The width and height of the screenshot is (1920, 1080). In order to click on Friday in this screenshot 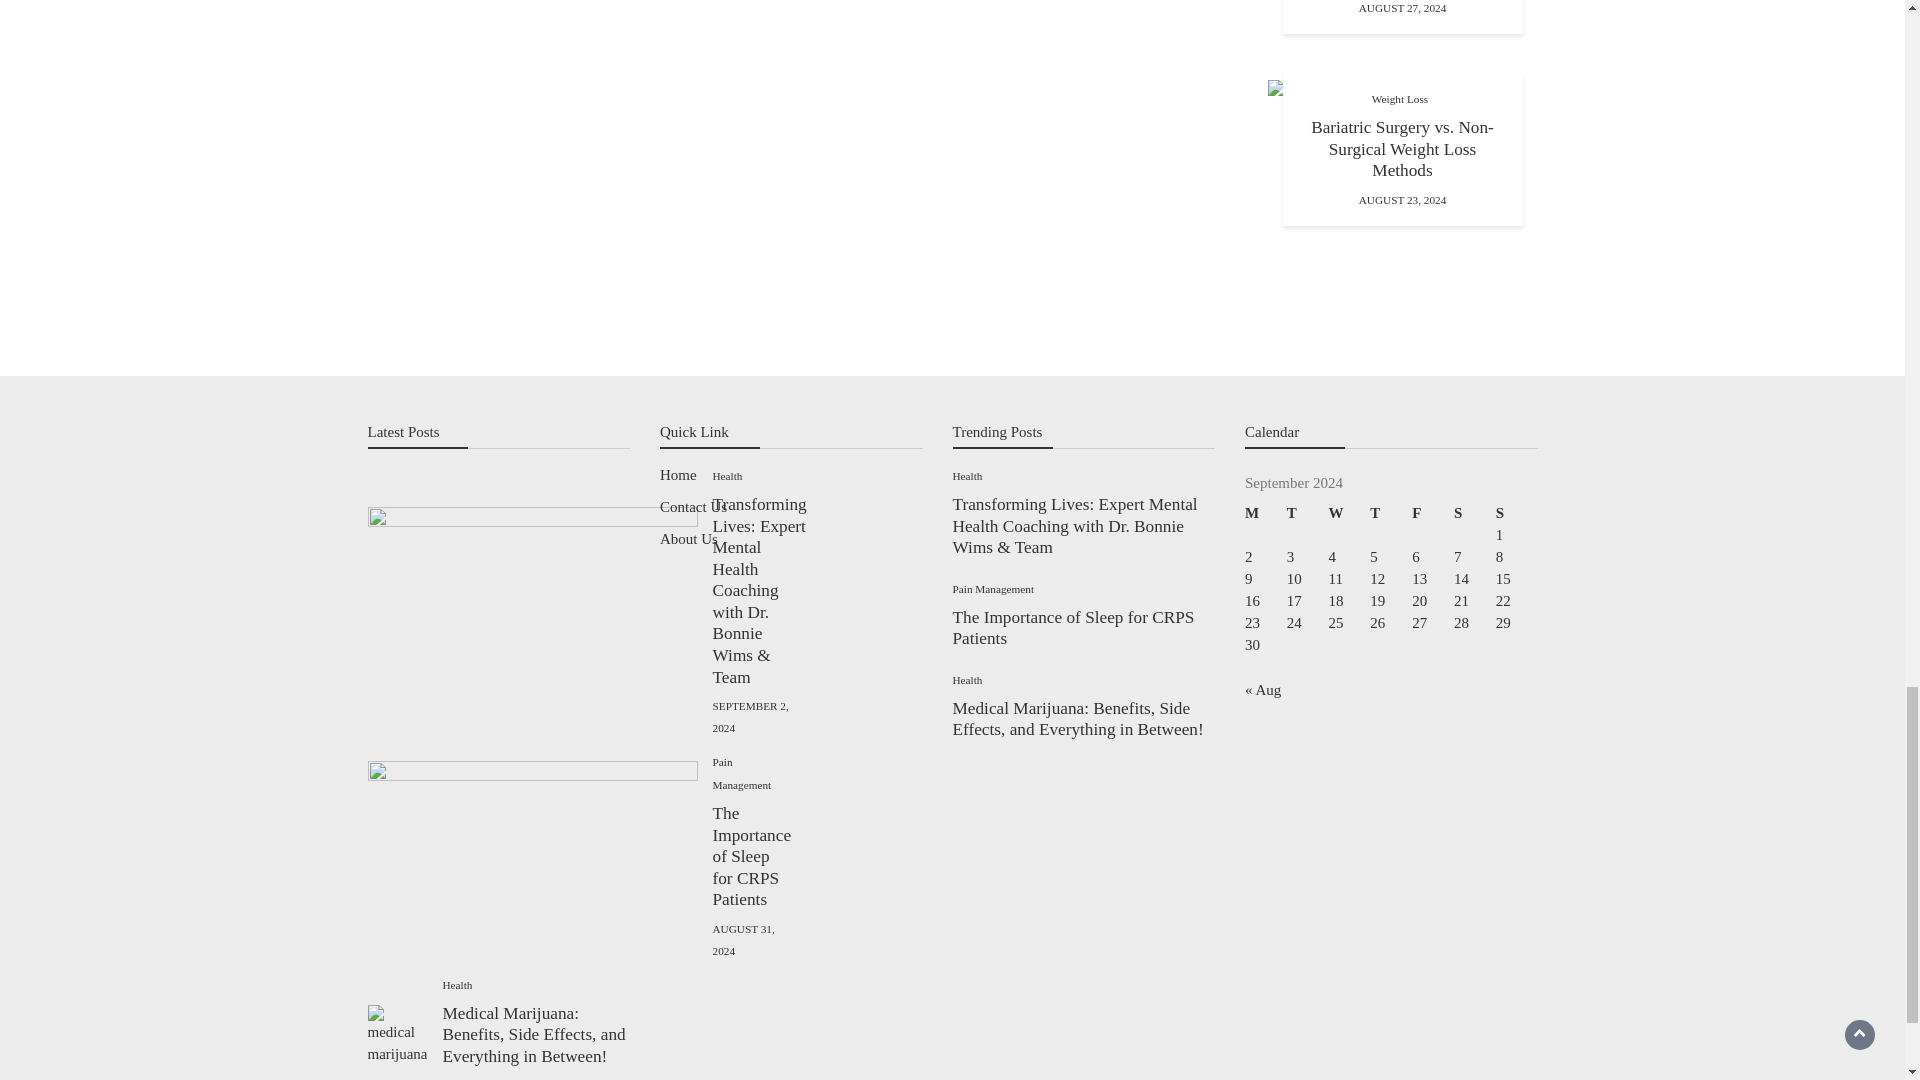, I will do `click(1432, 512)`.